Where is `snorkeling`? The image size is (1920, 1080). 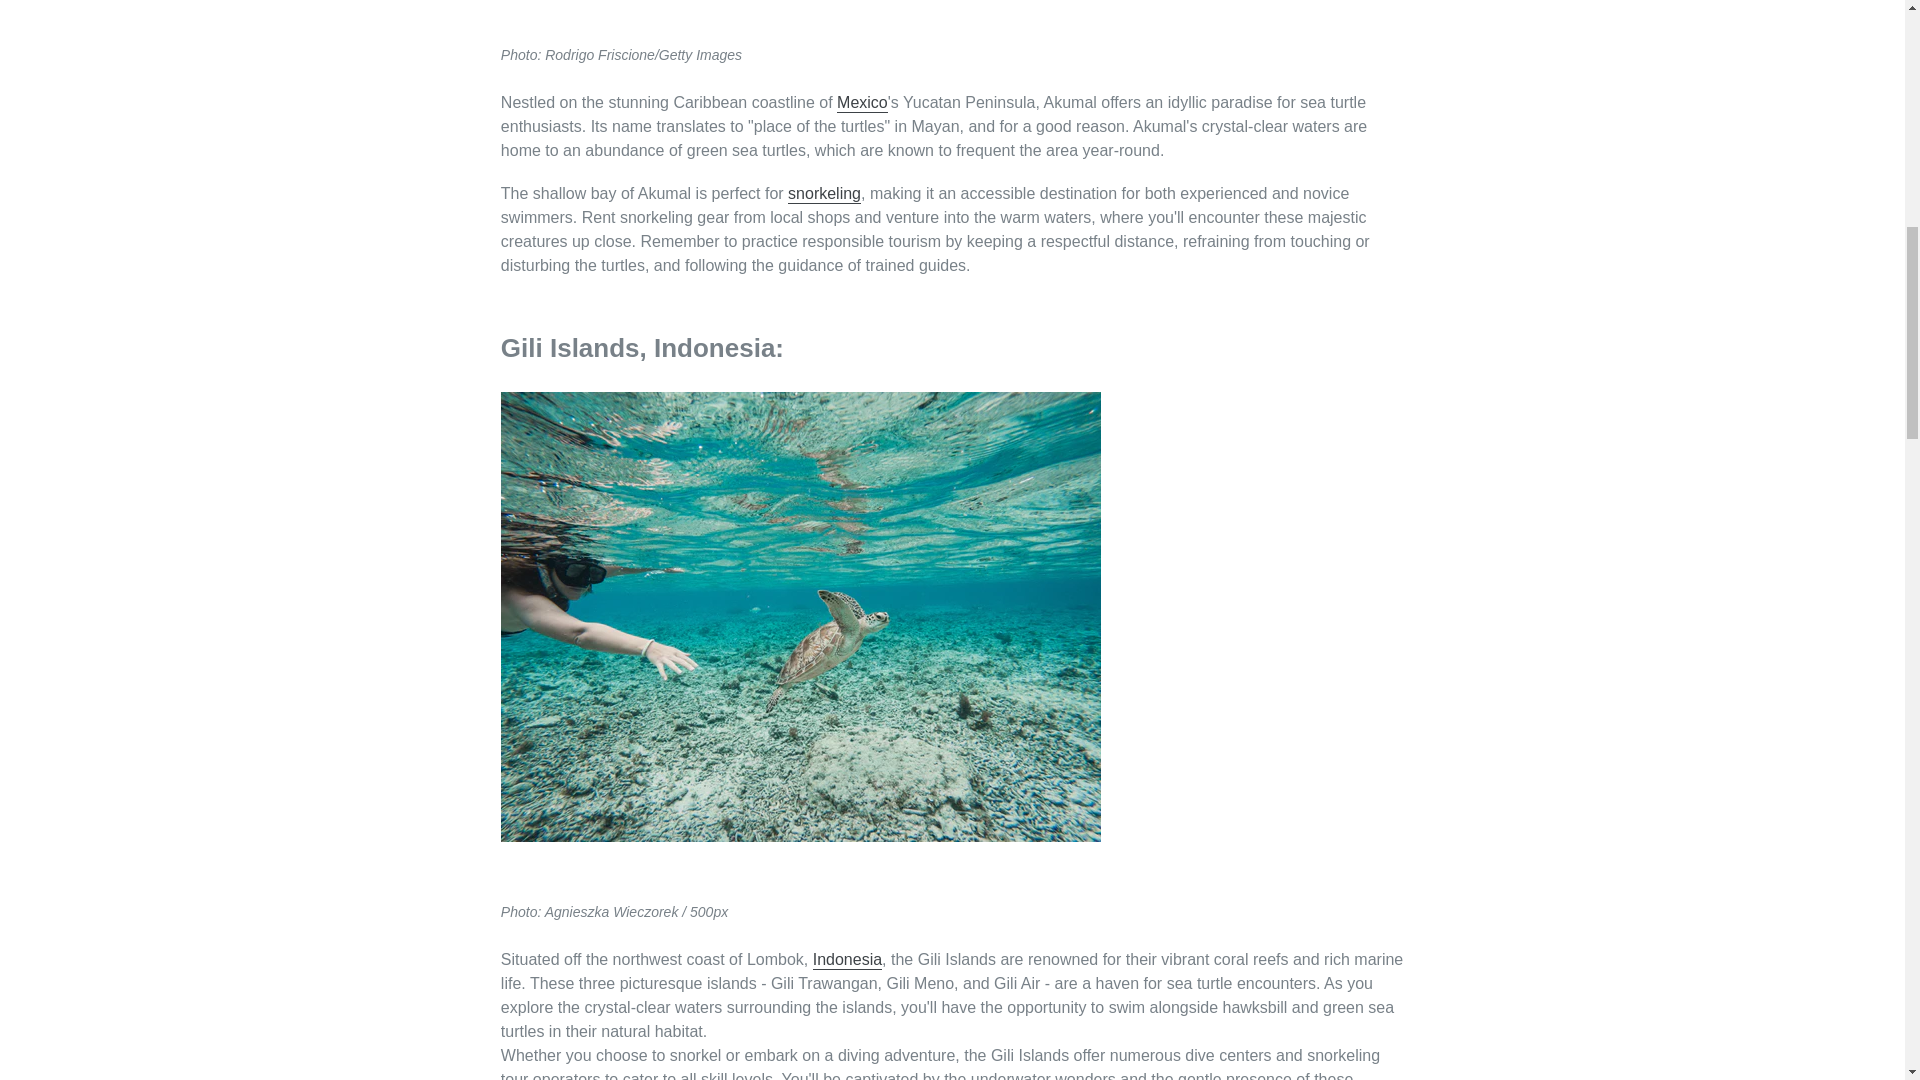 snorkeling is located at coordinates (824, 194).